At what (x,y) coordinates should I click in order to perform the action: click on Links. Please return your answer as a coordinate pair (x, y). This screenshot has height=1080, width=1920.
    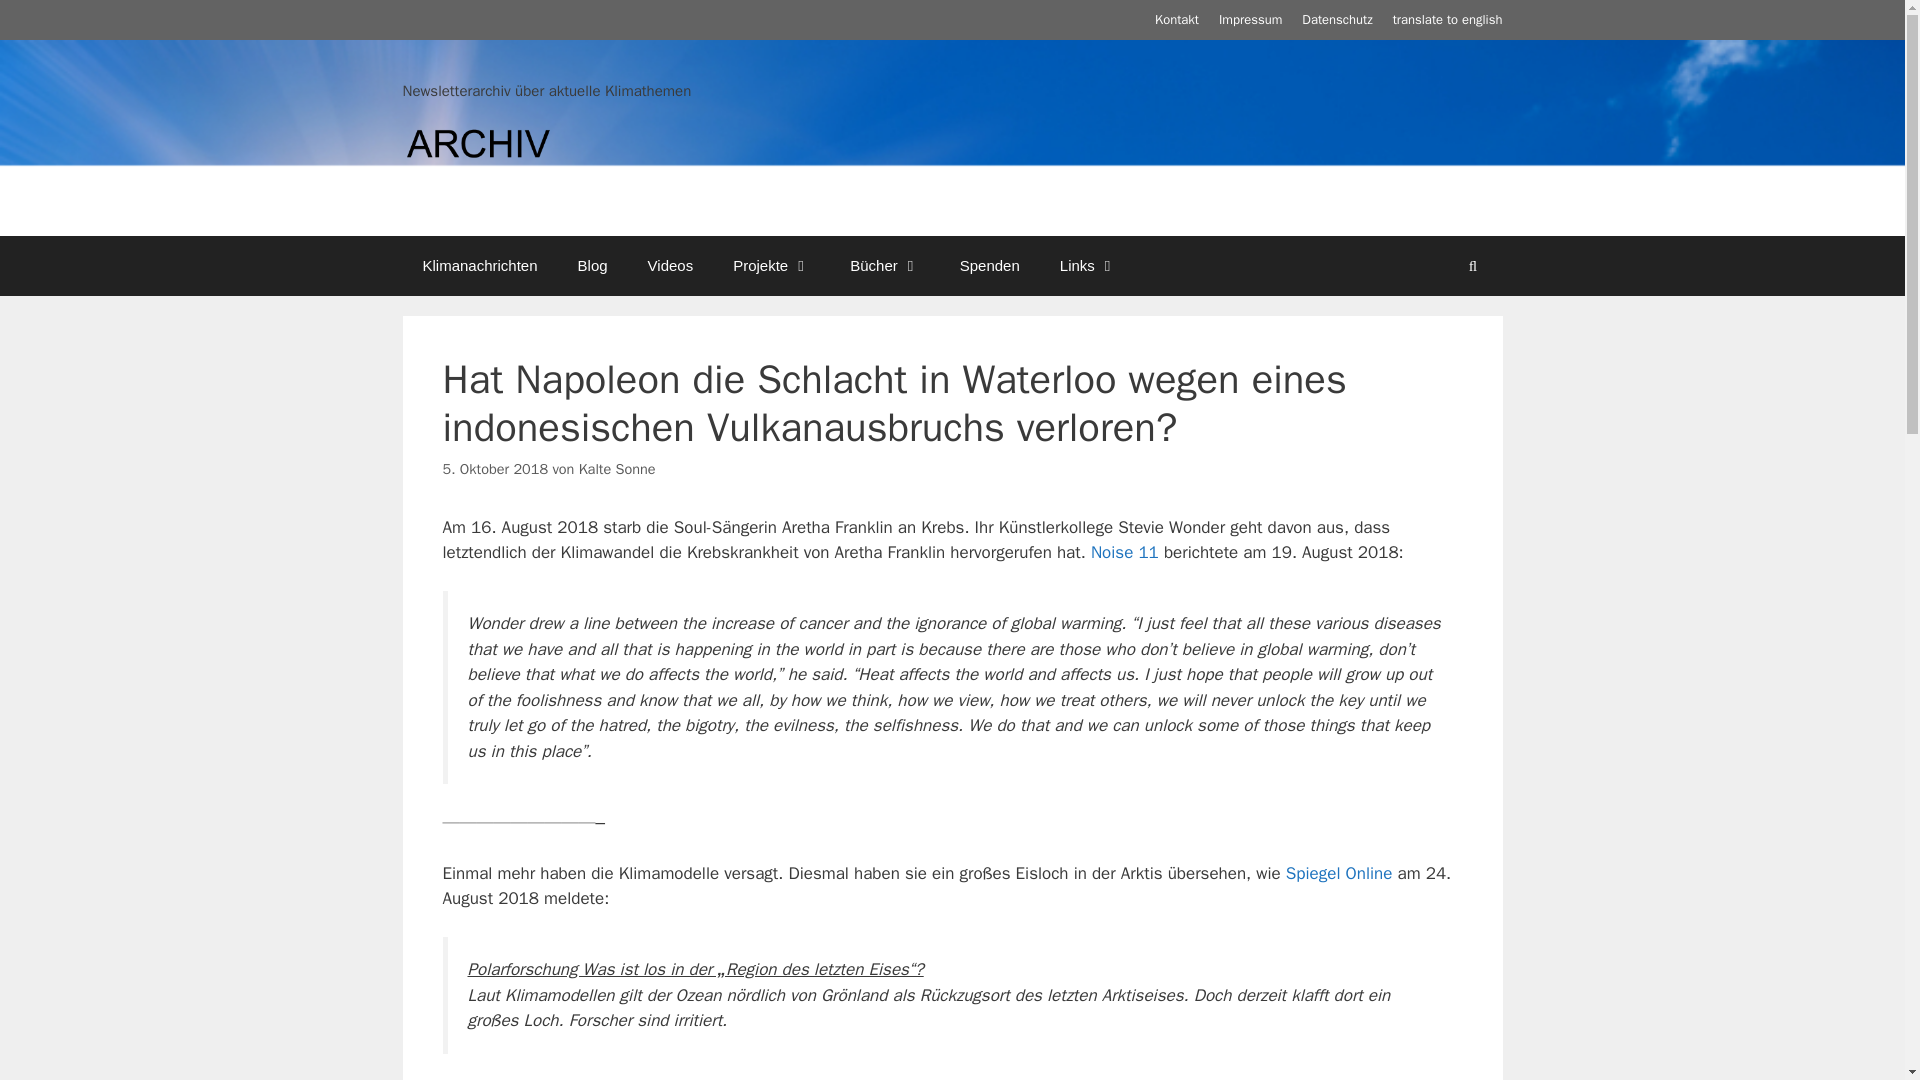
    Looking at the image, I should click on (1088, 266).